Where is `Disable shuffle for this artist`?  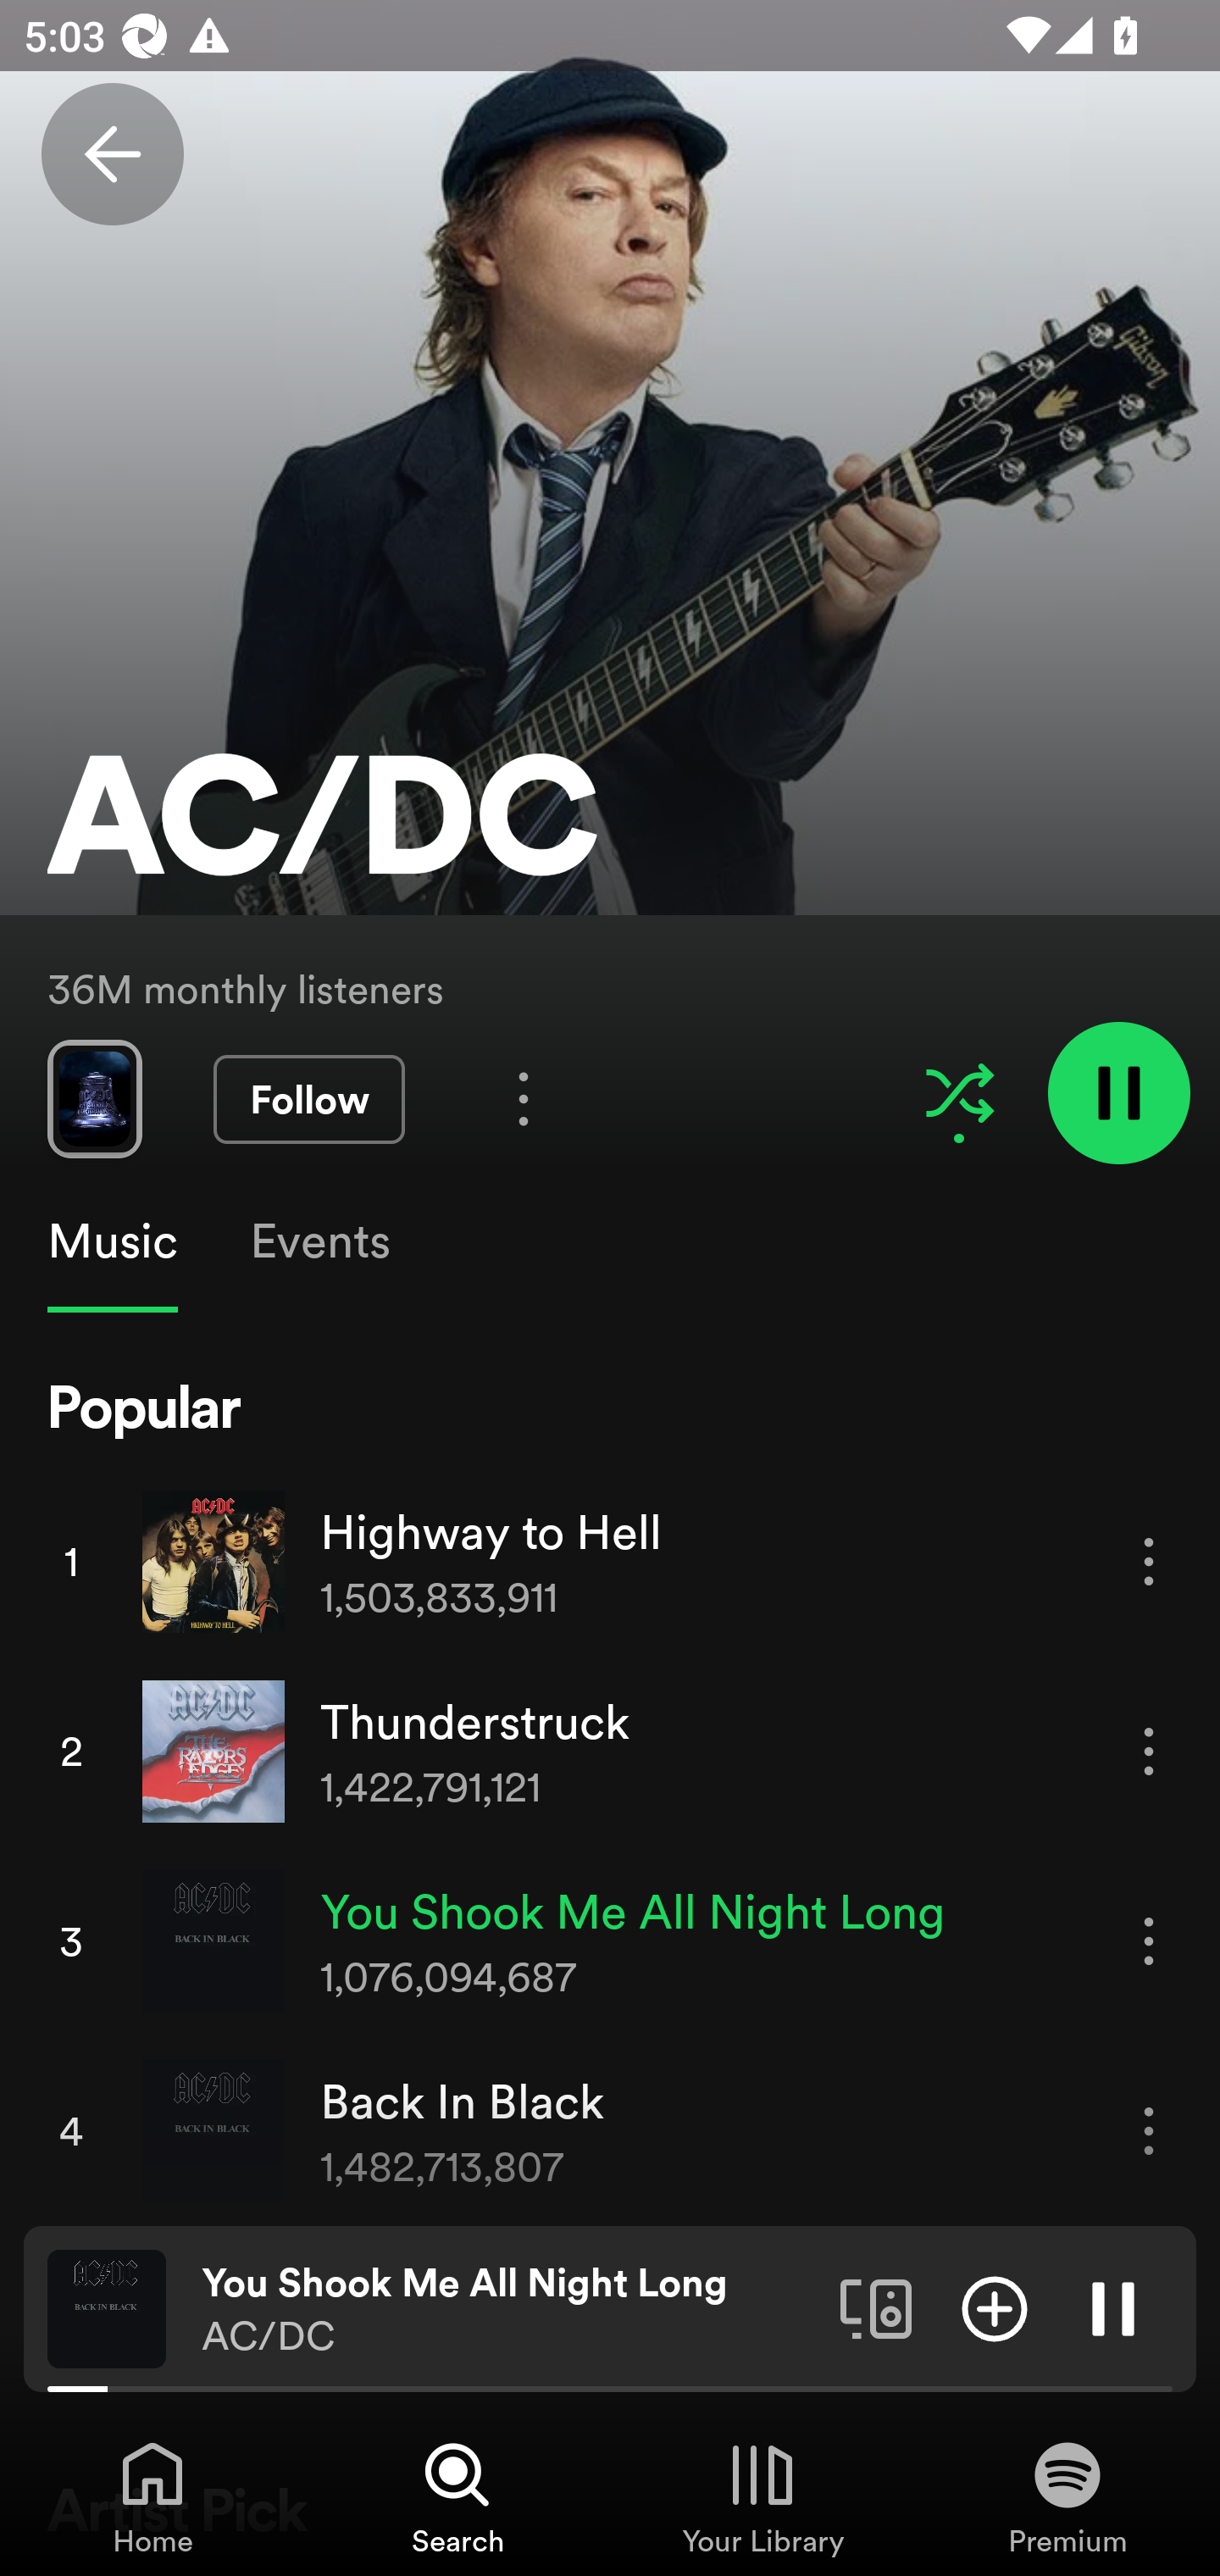 Disable shuffle for this artist is located at coordinates (959, 1093).